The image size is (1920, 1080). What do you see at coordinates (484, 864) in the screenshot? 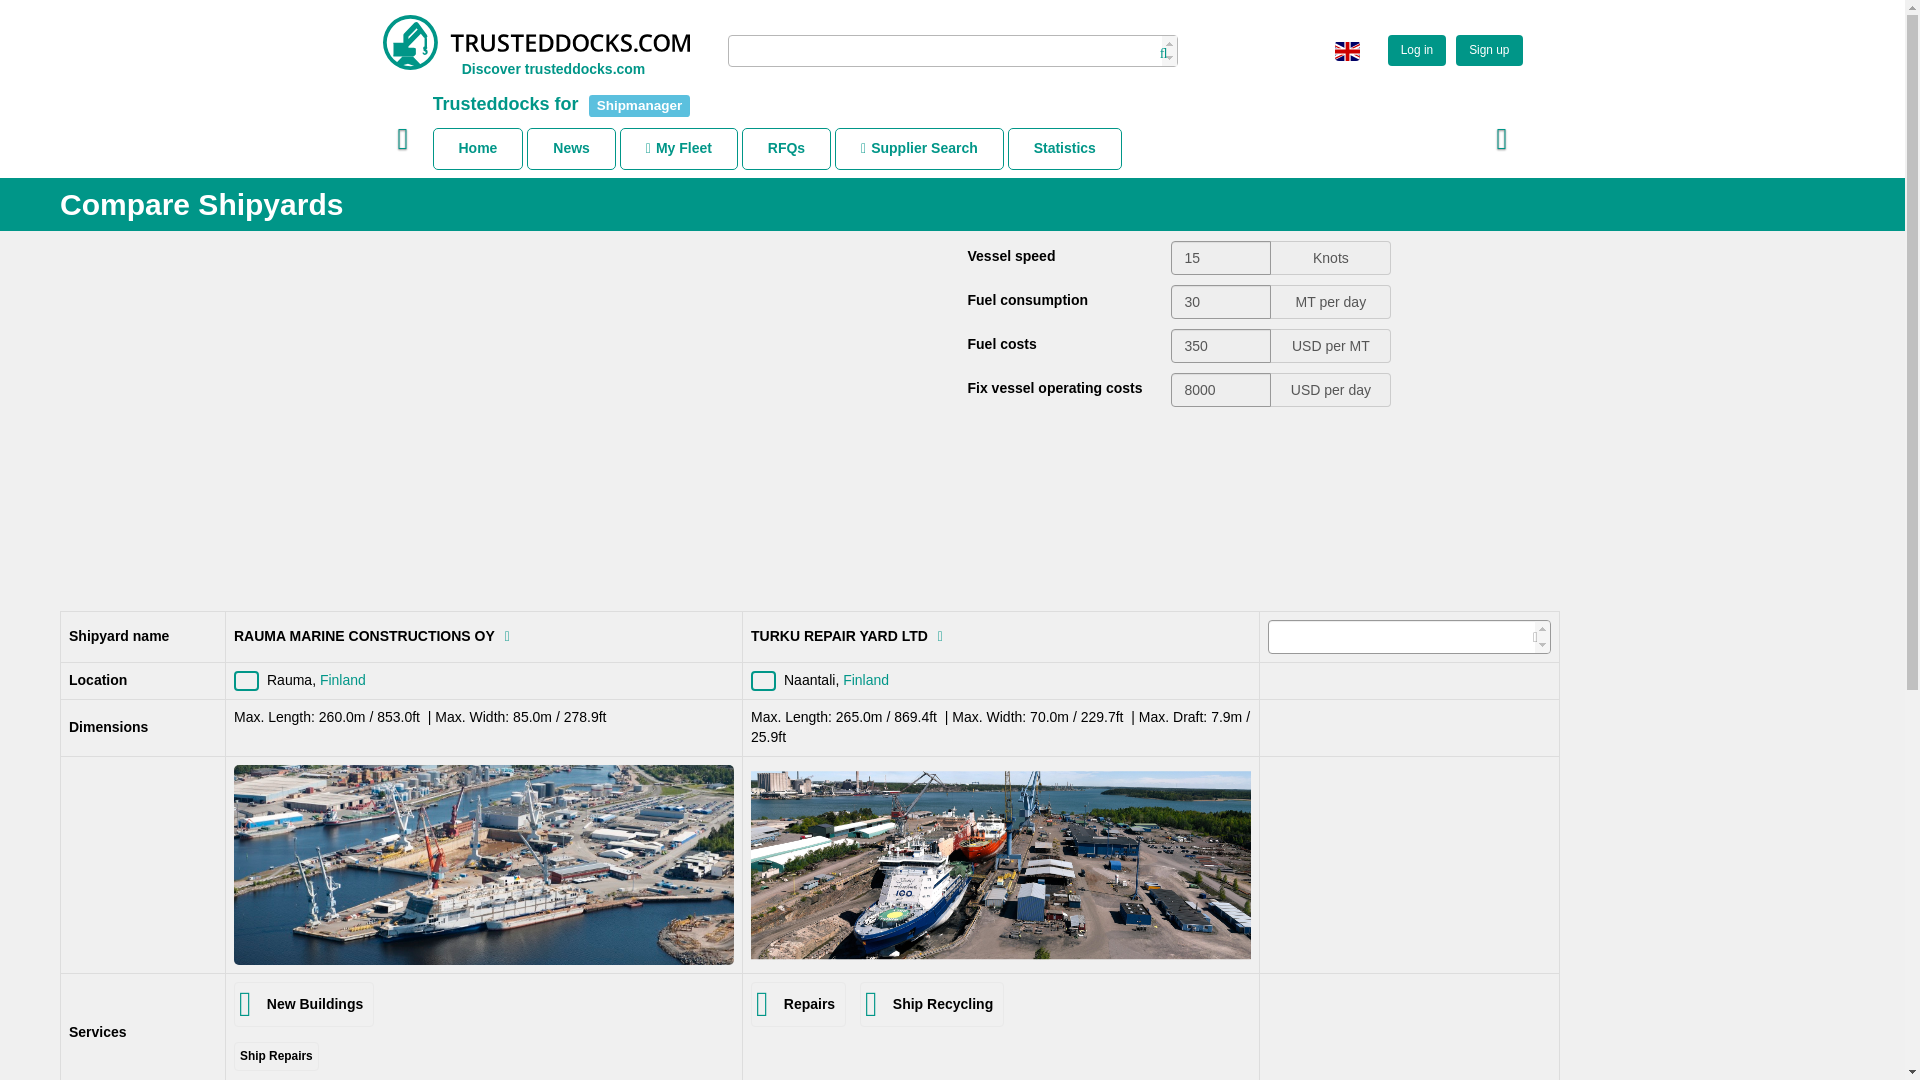
I see `RAUMA MARINE CONSTRUCTIONS OY` at bounding box center [484, 864].